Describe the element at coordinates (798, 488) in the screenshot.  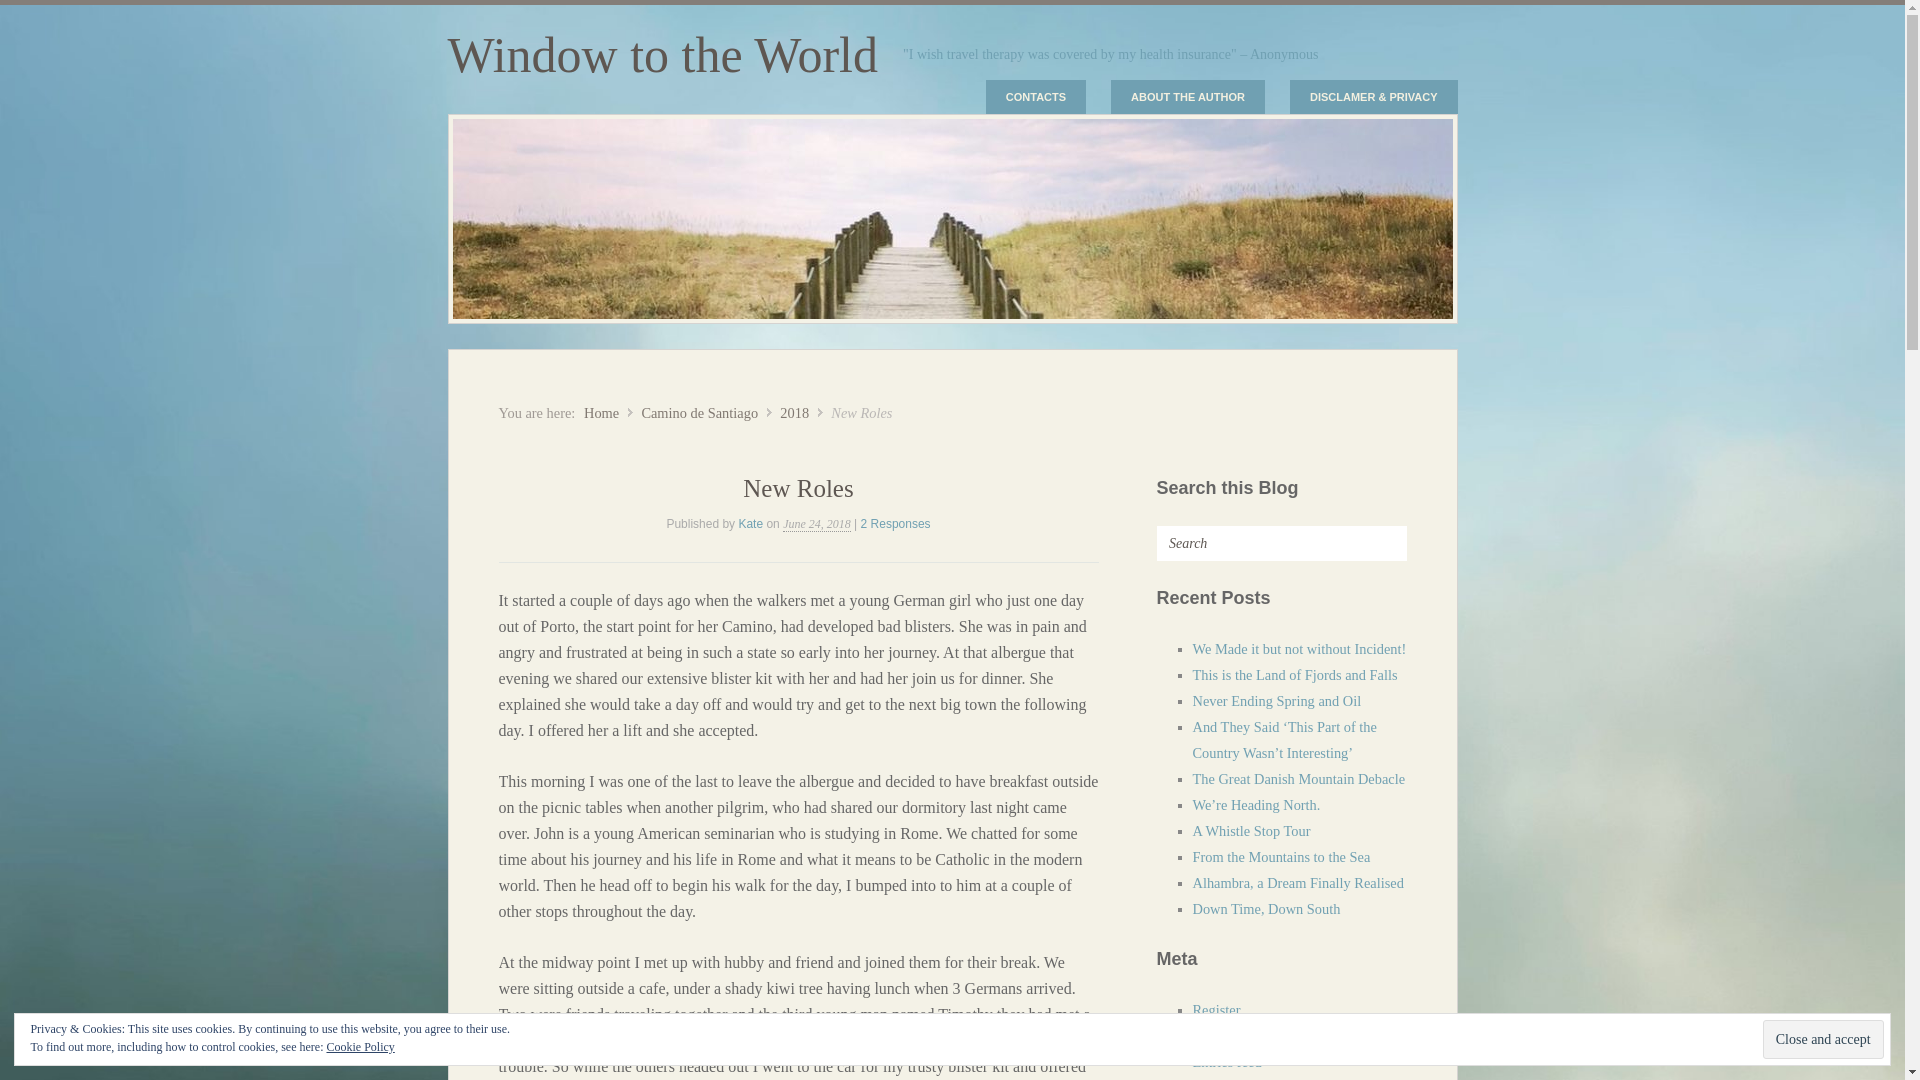
I see `New Roles` at that location.